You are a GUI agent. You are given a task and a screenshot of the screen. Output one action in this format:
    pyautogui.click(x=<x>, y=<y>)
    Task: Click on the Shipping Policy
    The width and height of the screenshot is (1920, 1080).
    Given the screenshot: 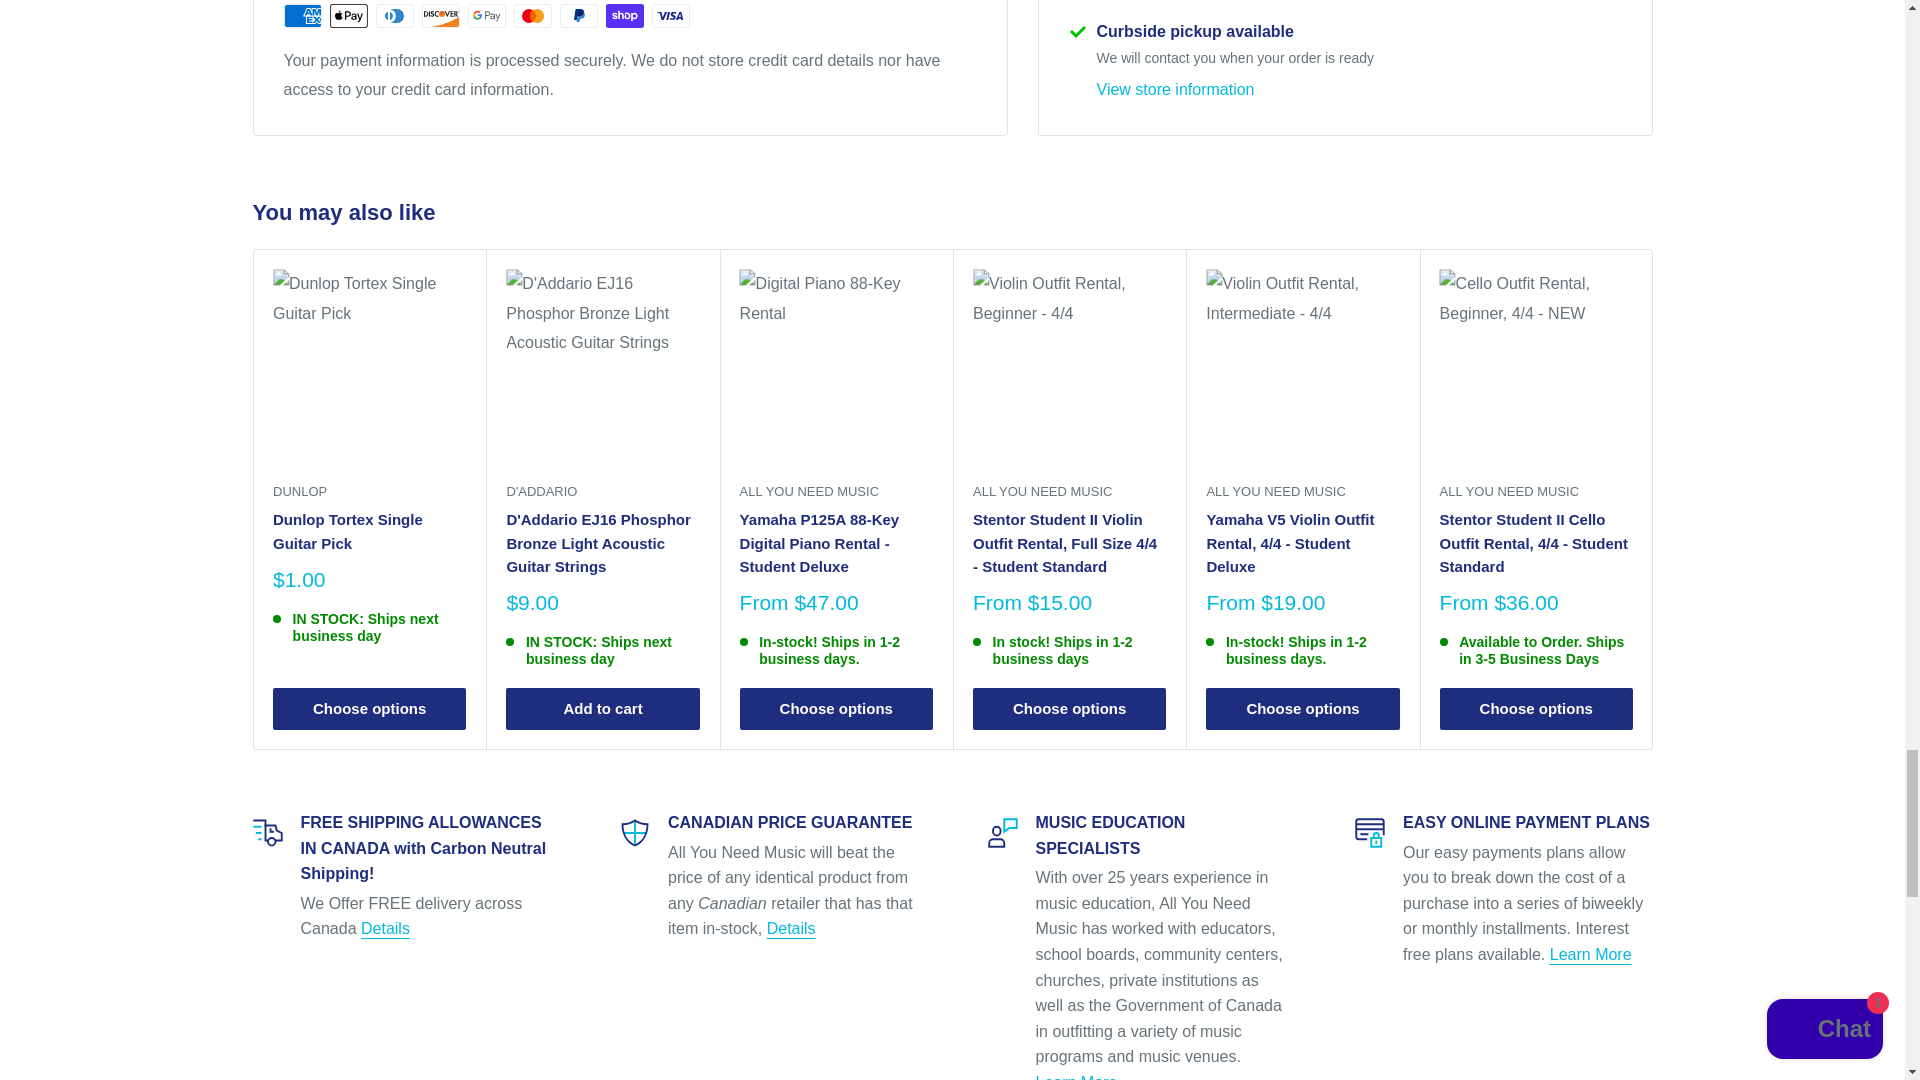 What is the action you would take?
    pyautogui.click(x=385, y=928)
    